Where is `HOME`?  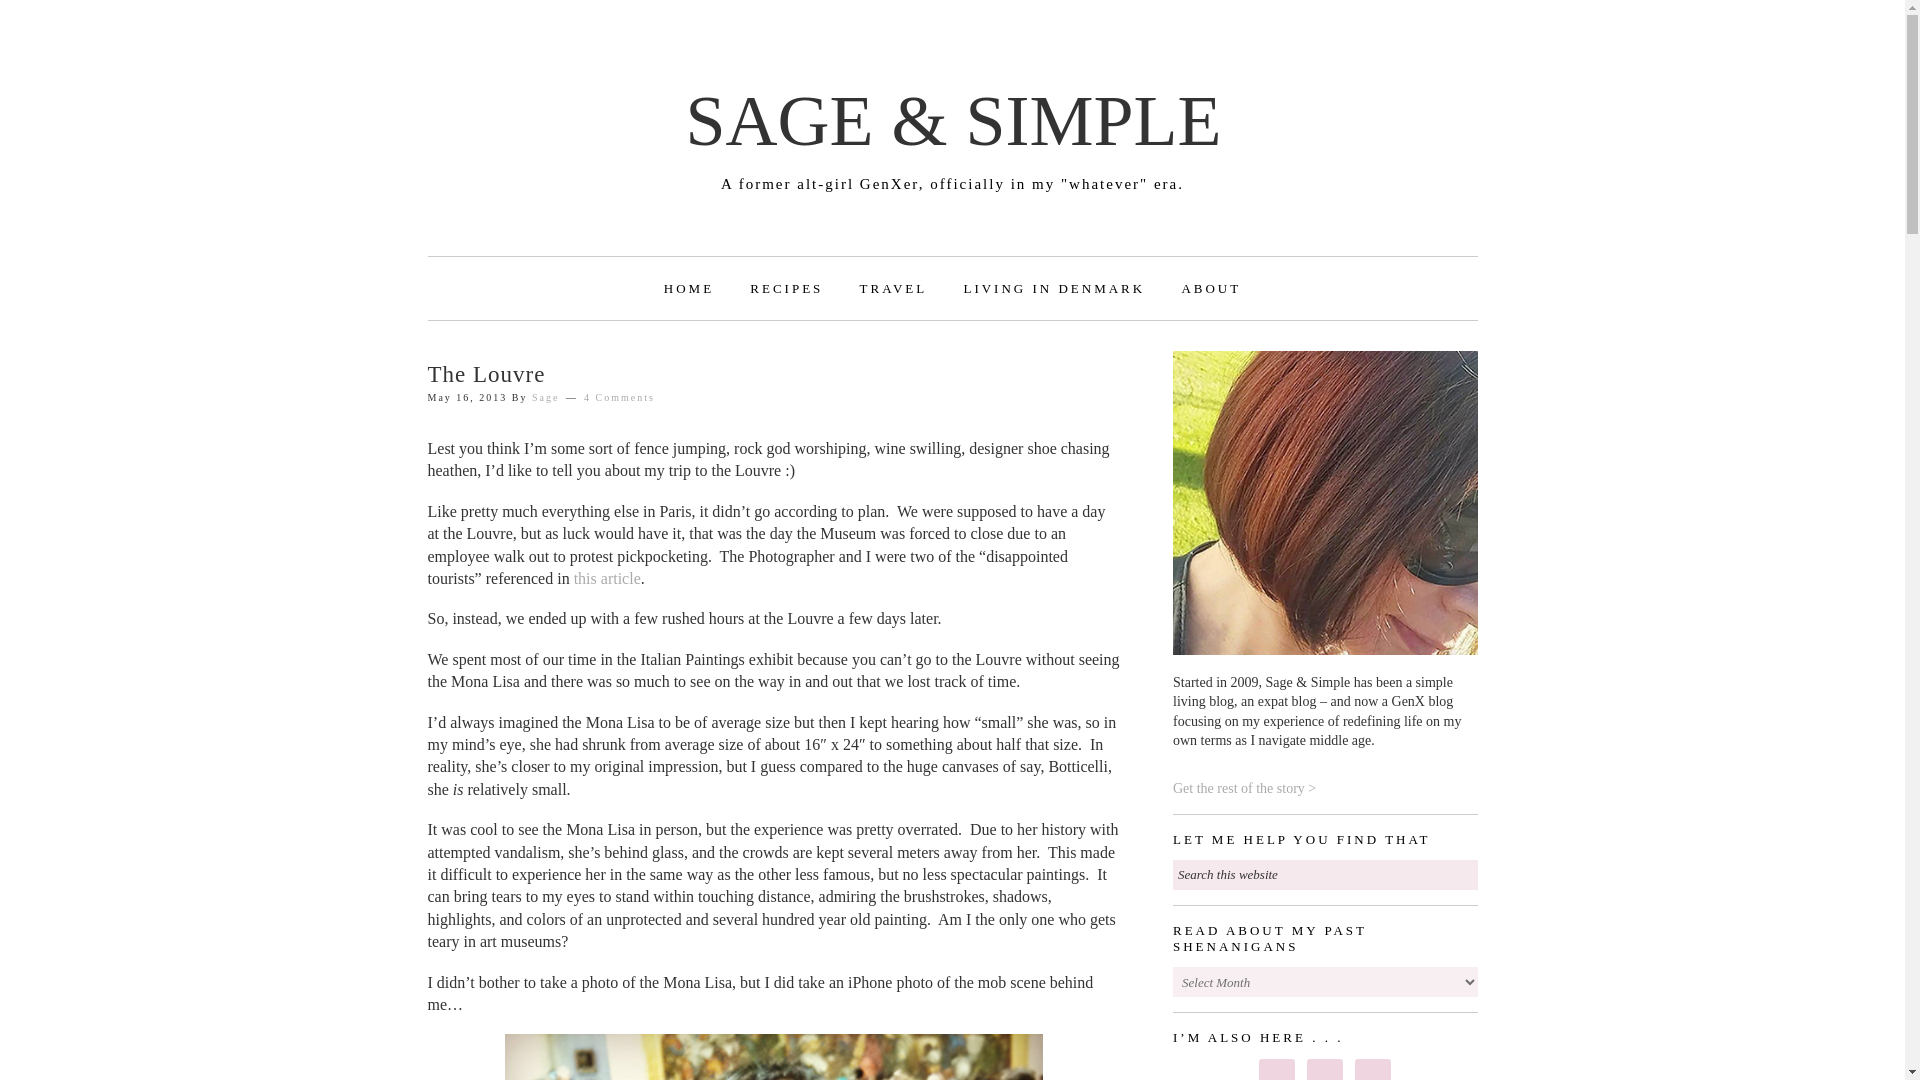 HOME is located at coordinates (688, 288).